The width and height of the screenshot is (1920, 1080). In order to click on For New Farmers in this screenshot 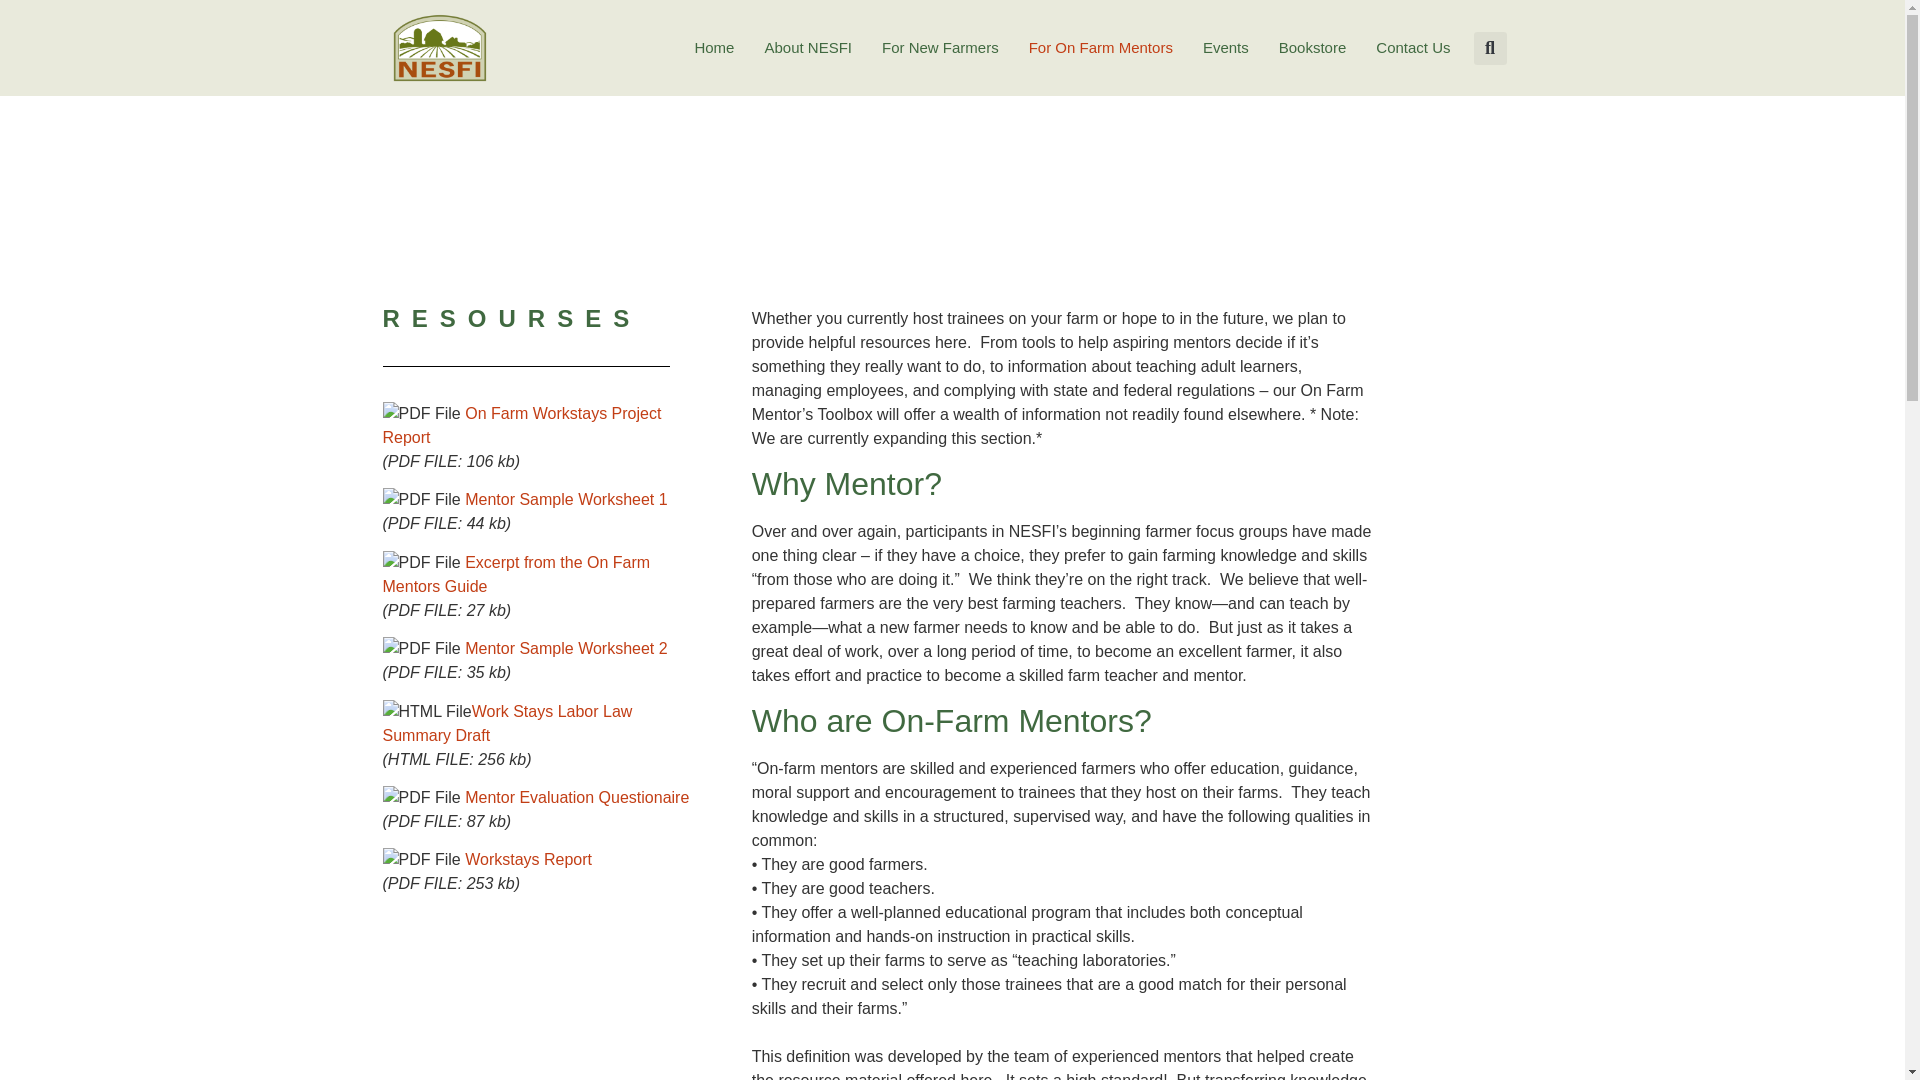, I will do `click(940, 48)`.